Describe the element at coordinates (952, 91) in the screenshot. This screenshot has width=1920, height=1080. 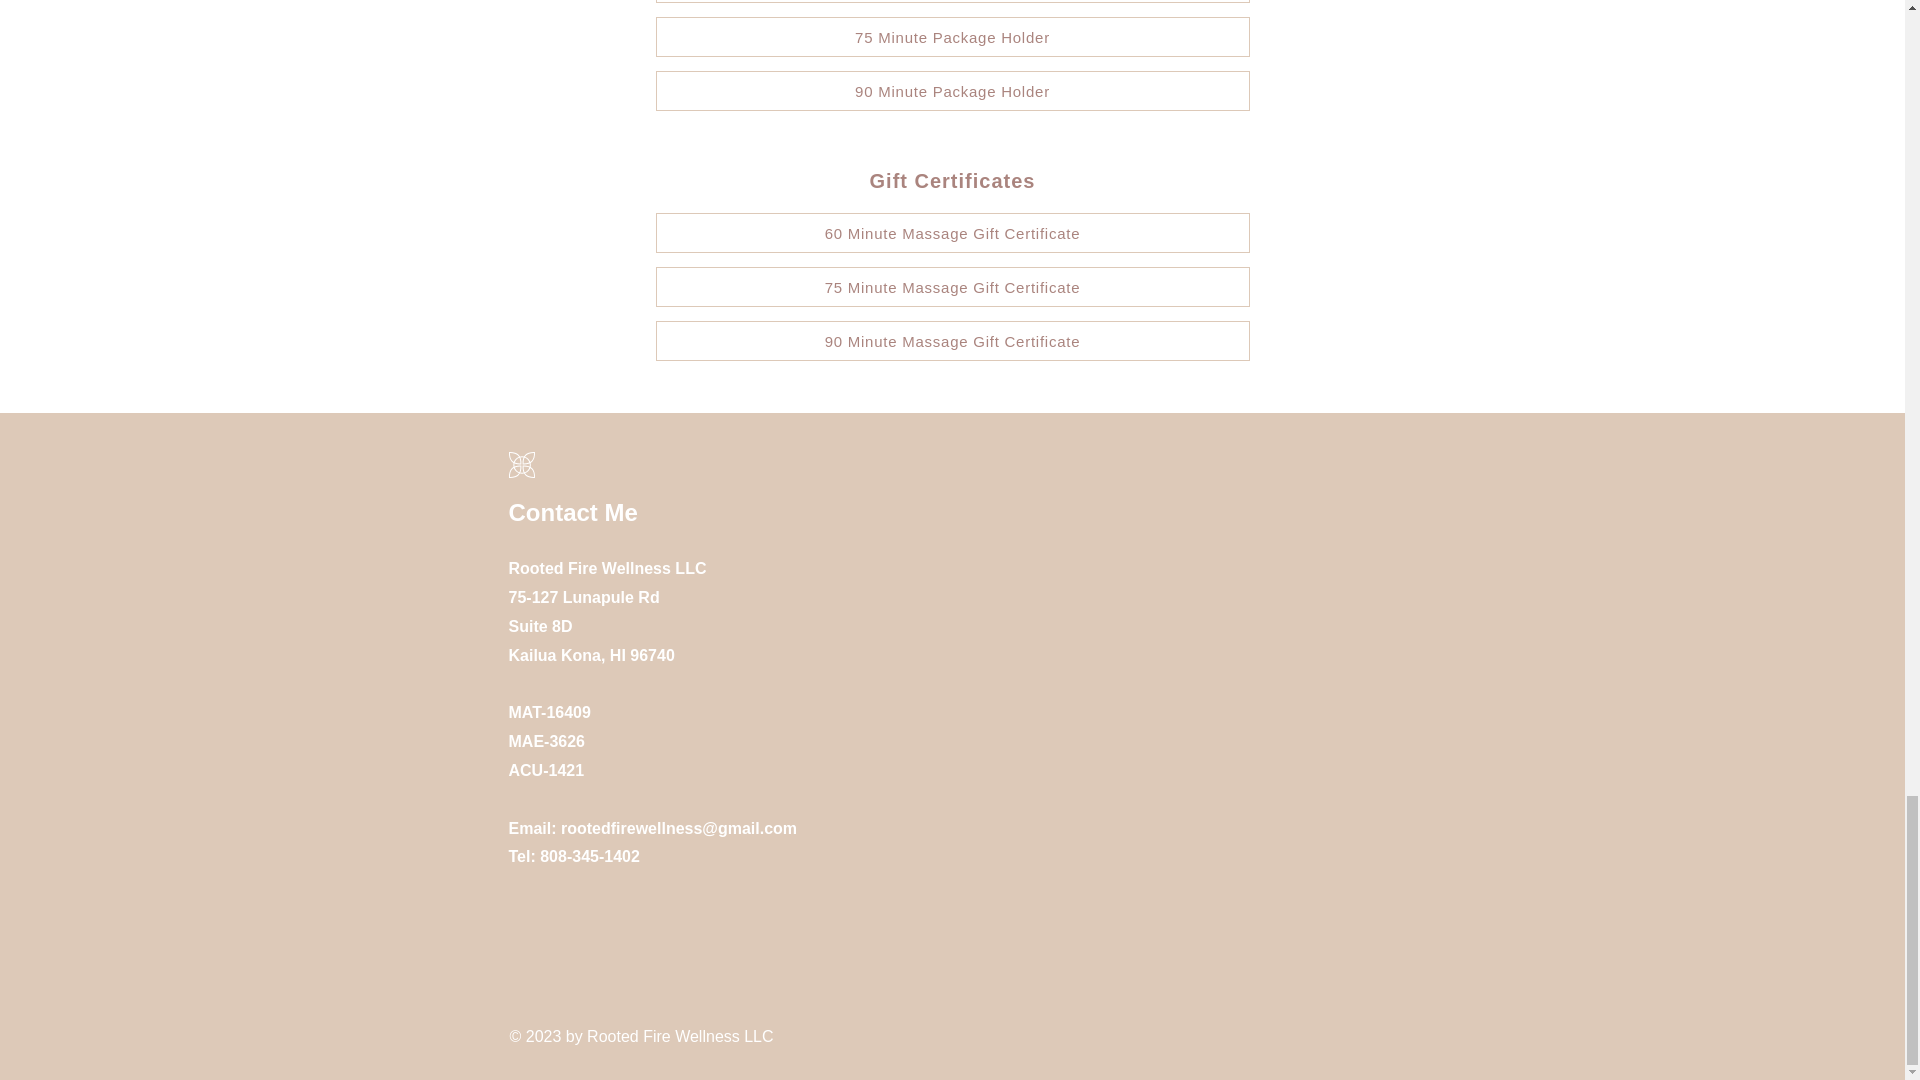
I see `90 Minute Package Holder` at that location.